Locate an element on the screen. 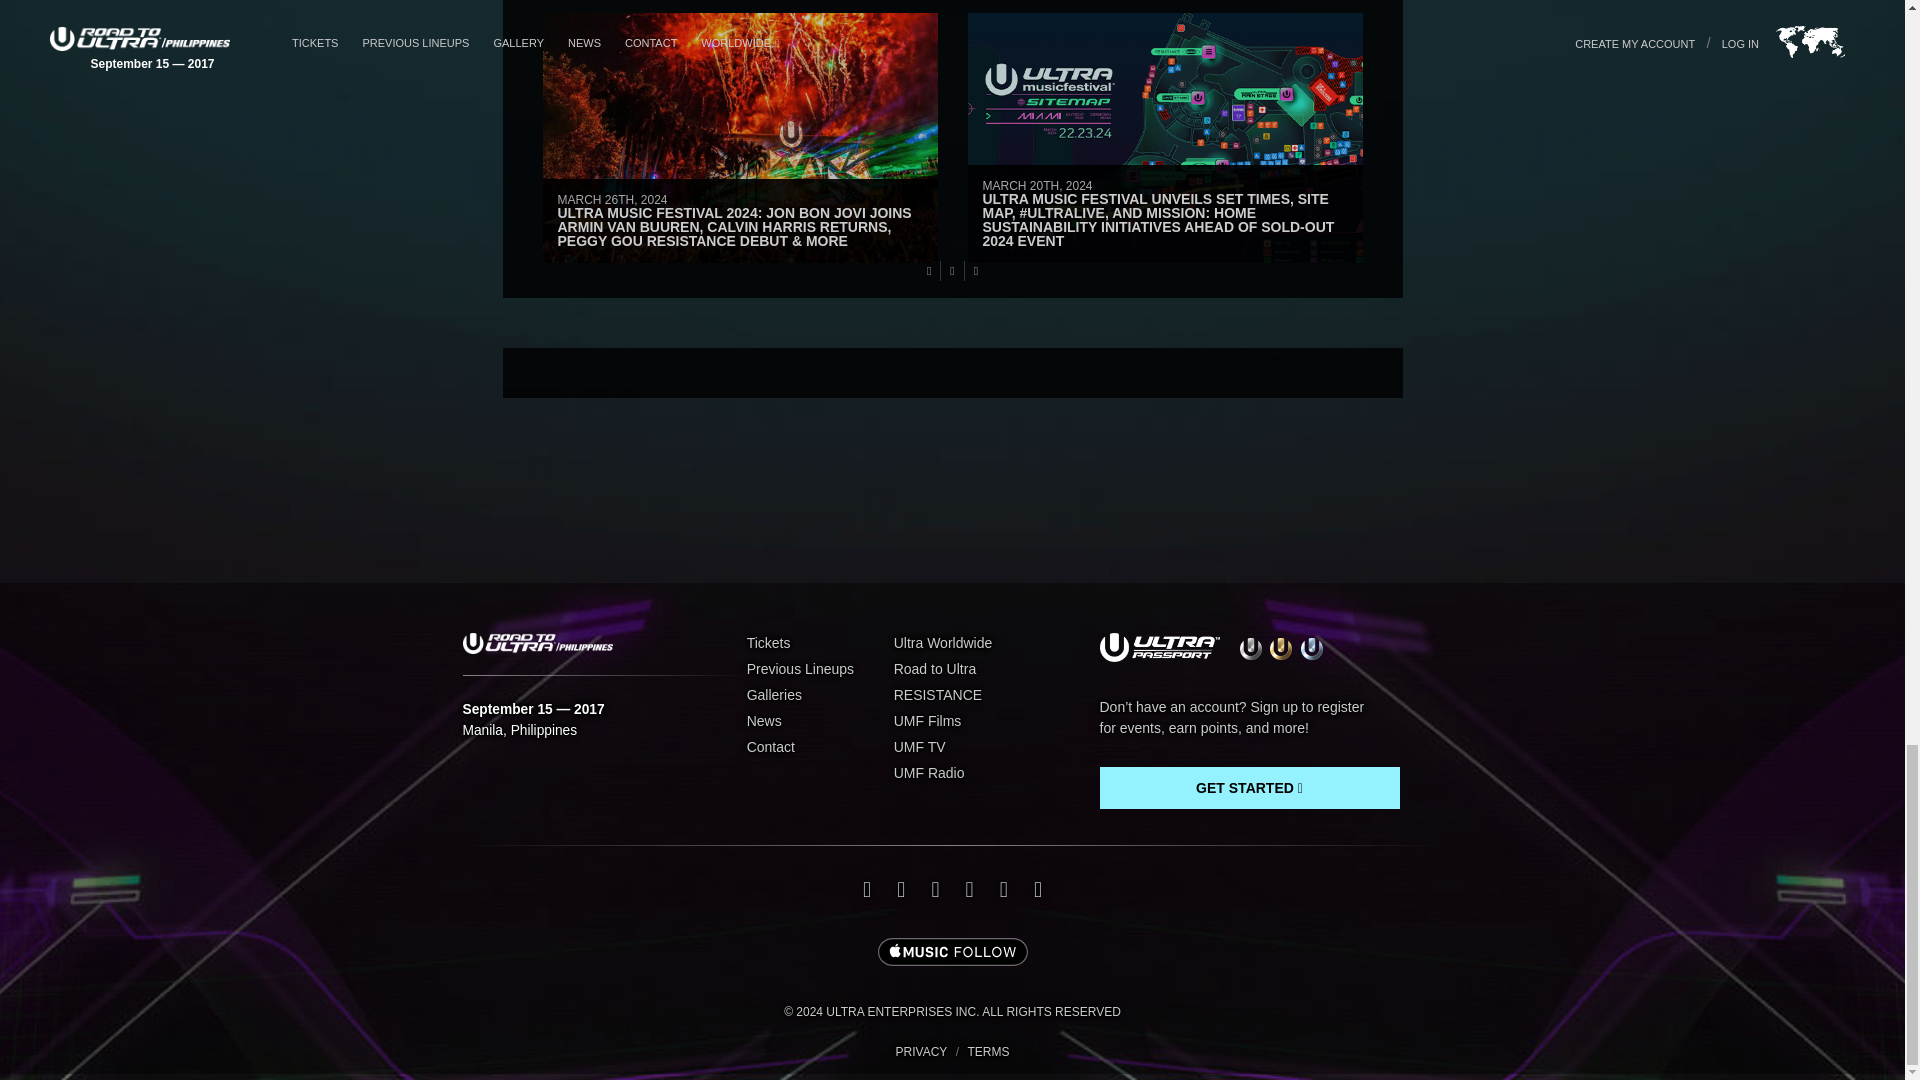  Road to Ultra Philippines's Terms of Use is located at coordinates (987, 1052).